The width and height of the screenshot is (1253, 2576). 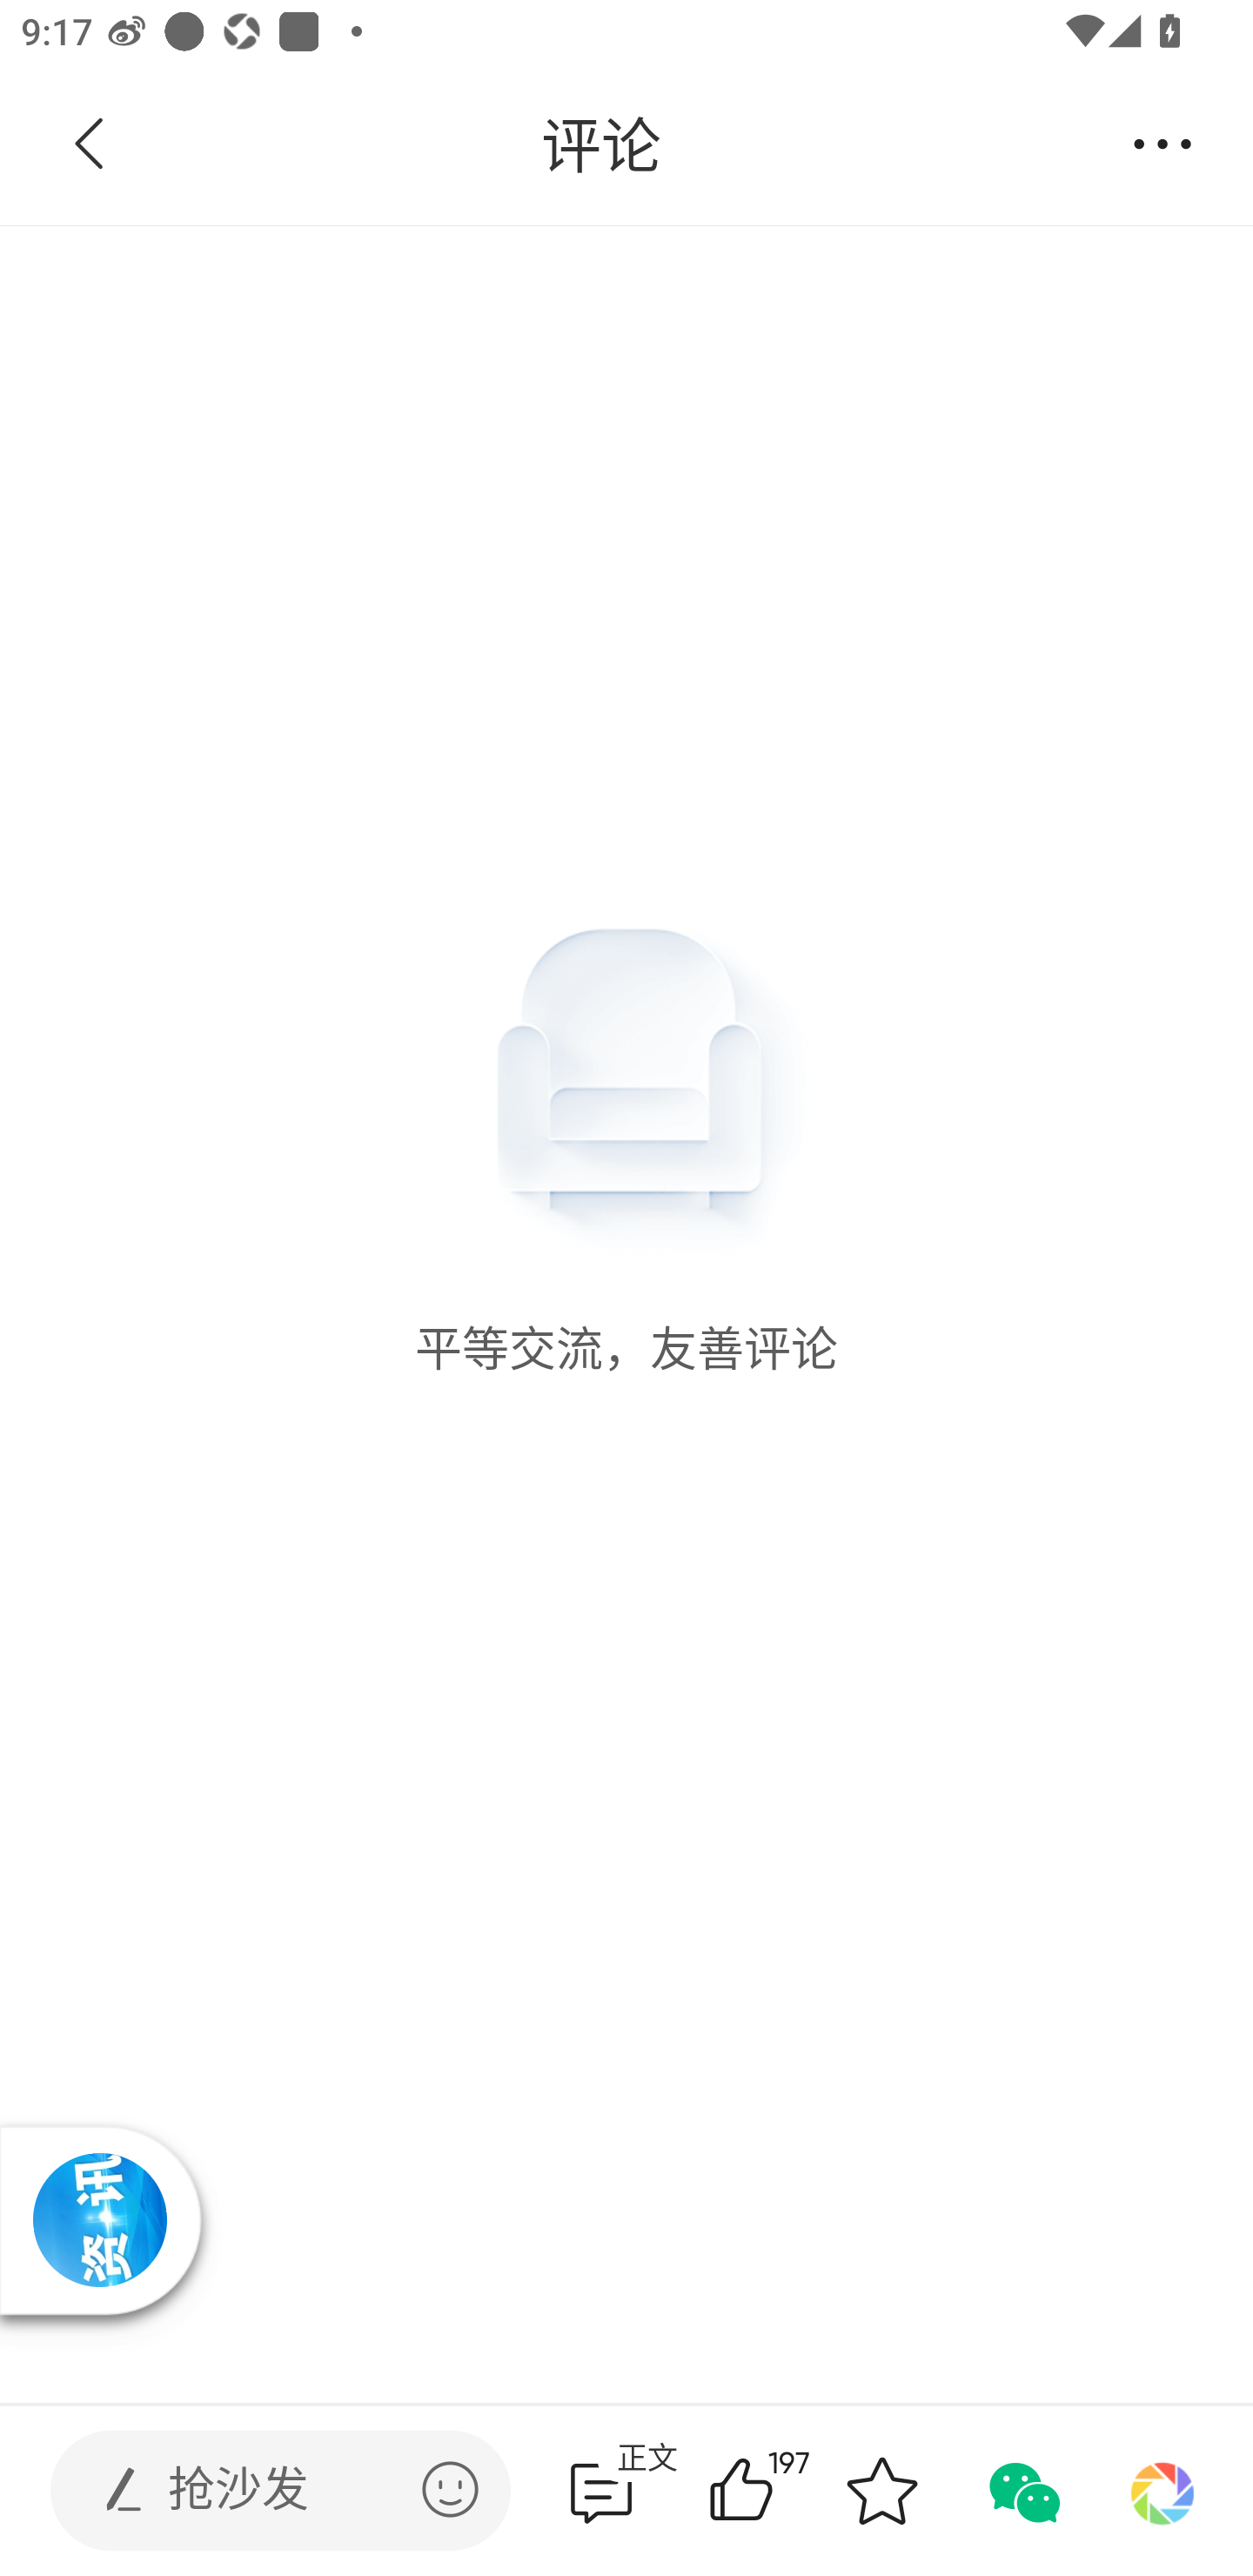 What do you see at coordinates (1163, 2491) in the screenshot?
I see `分享到朋友圈` at bounding box center [1163, 2491].